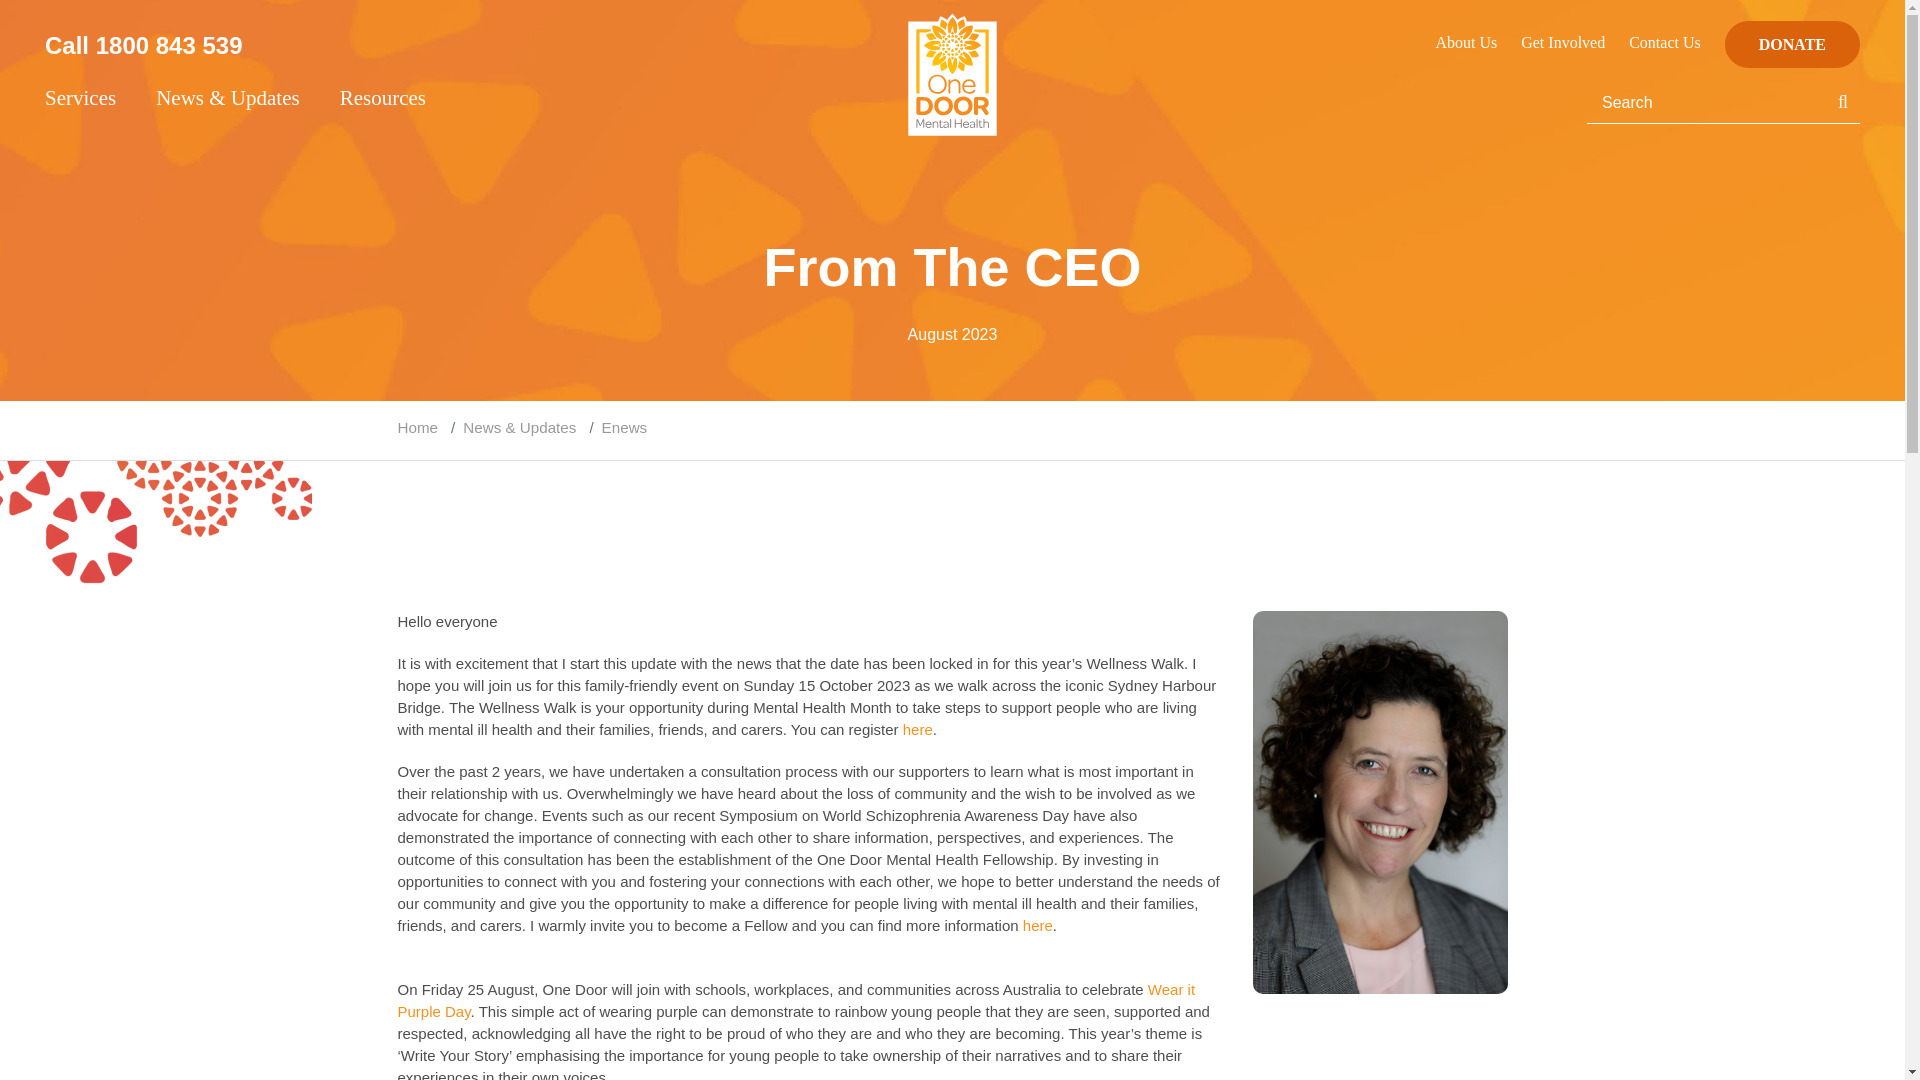  Describe the element at coordinates (1562, 42) in the screenshot. I see `Get Involved` at that location.